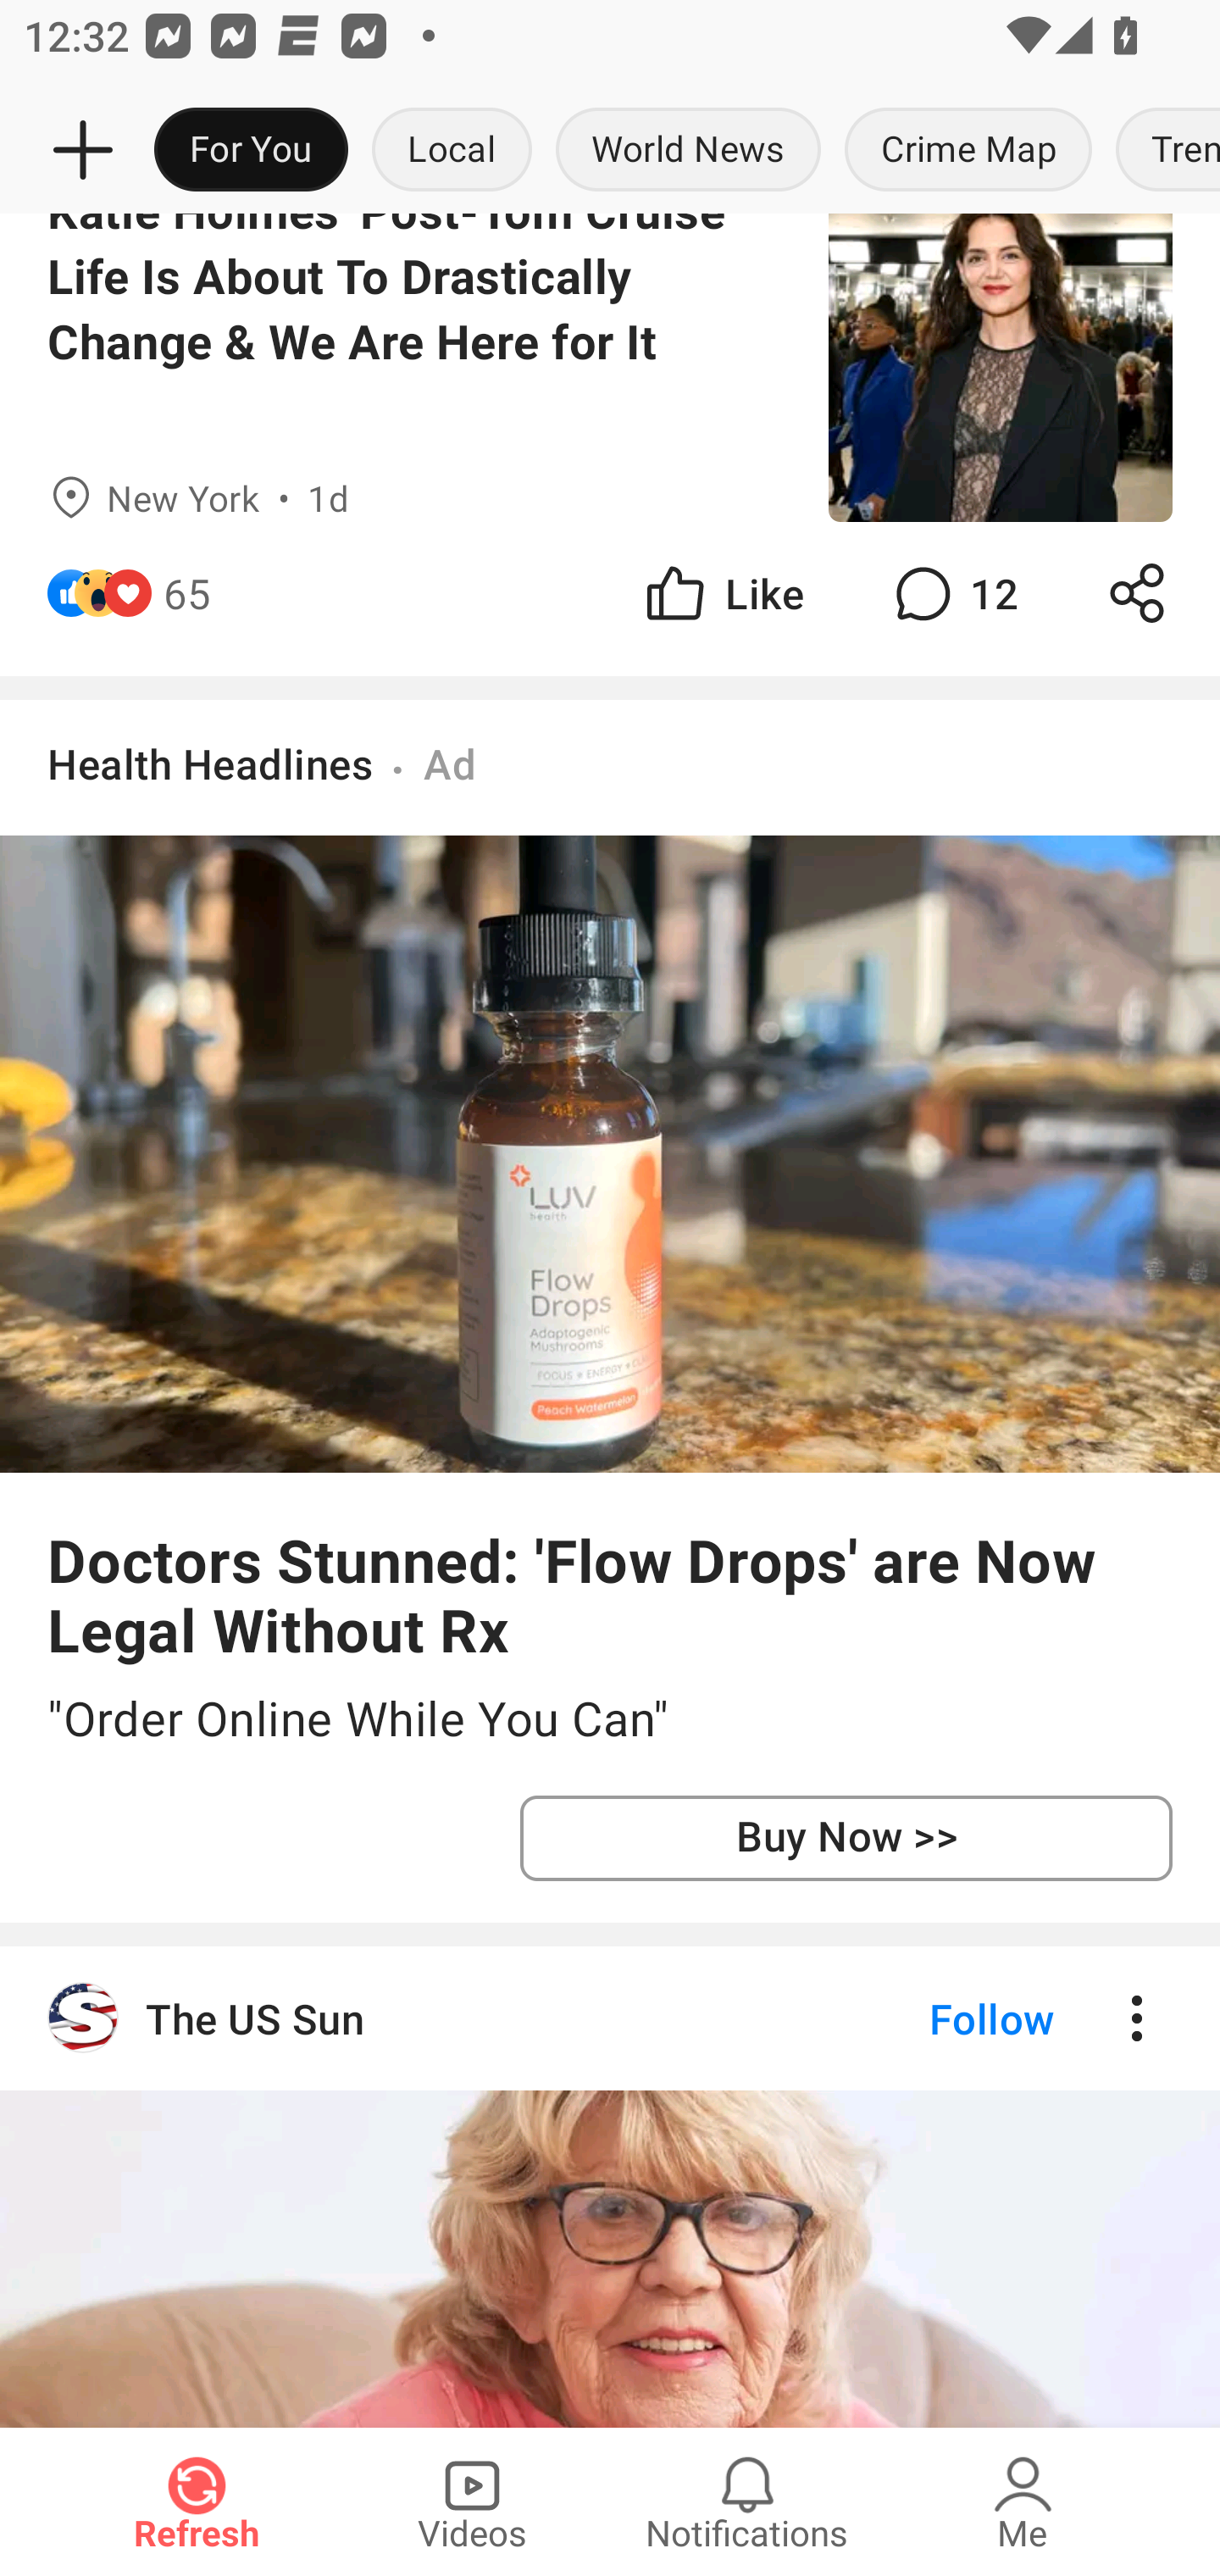 This screenshot has width=1220, height=2576. Describe the element at coordinates (722, 593) in the screenshot. I see `Like` at that location.